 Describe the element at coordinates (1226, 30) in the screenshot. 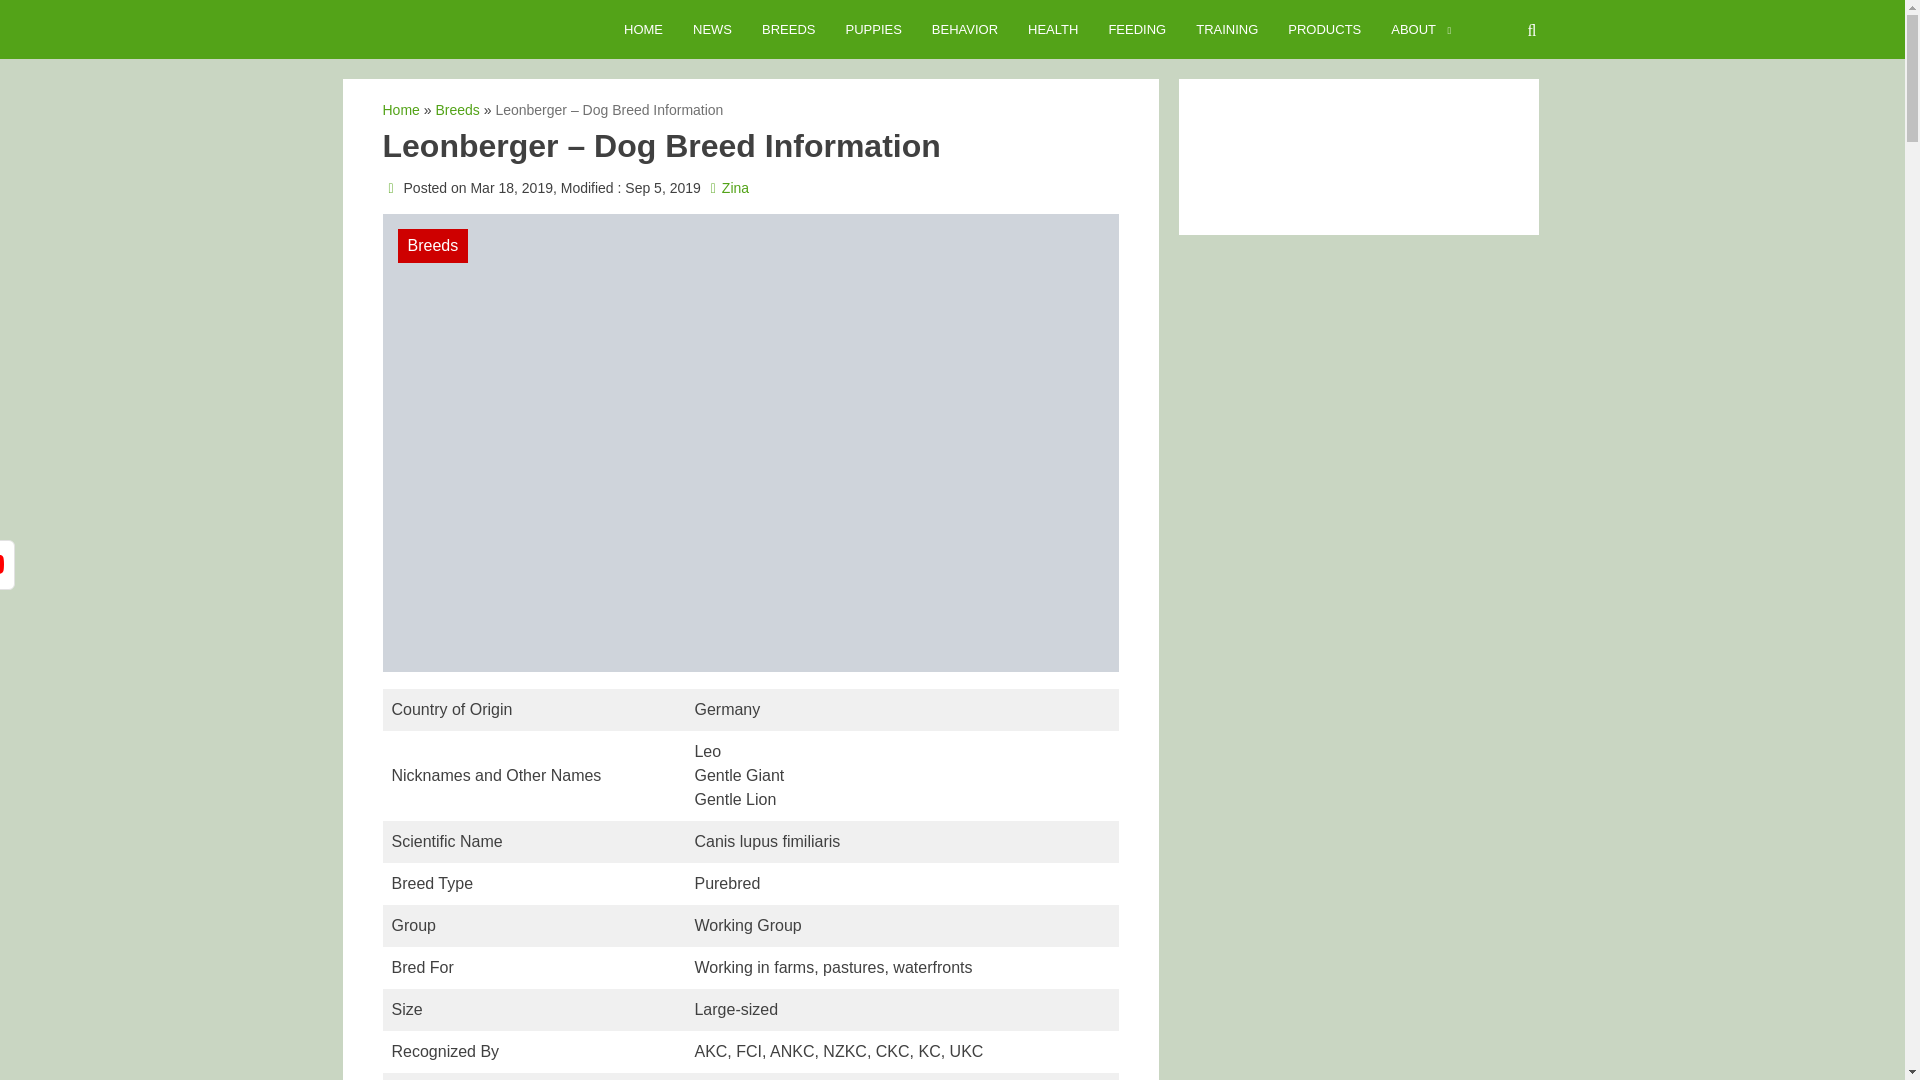

I see `TRAINING` at that location.